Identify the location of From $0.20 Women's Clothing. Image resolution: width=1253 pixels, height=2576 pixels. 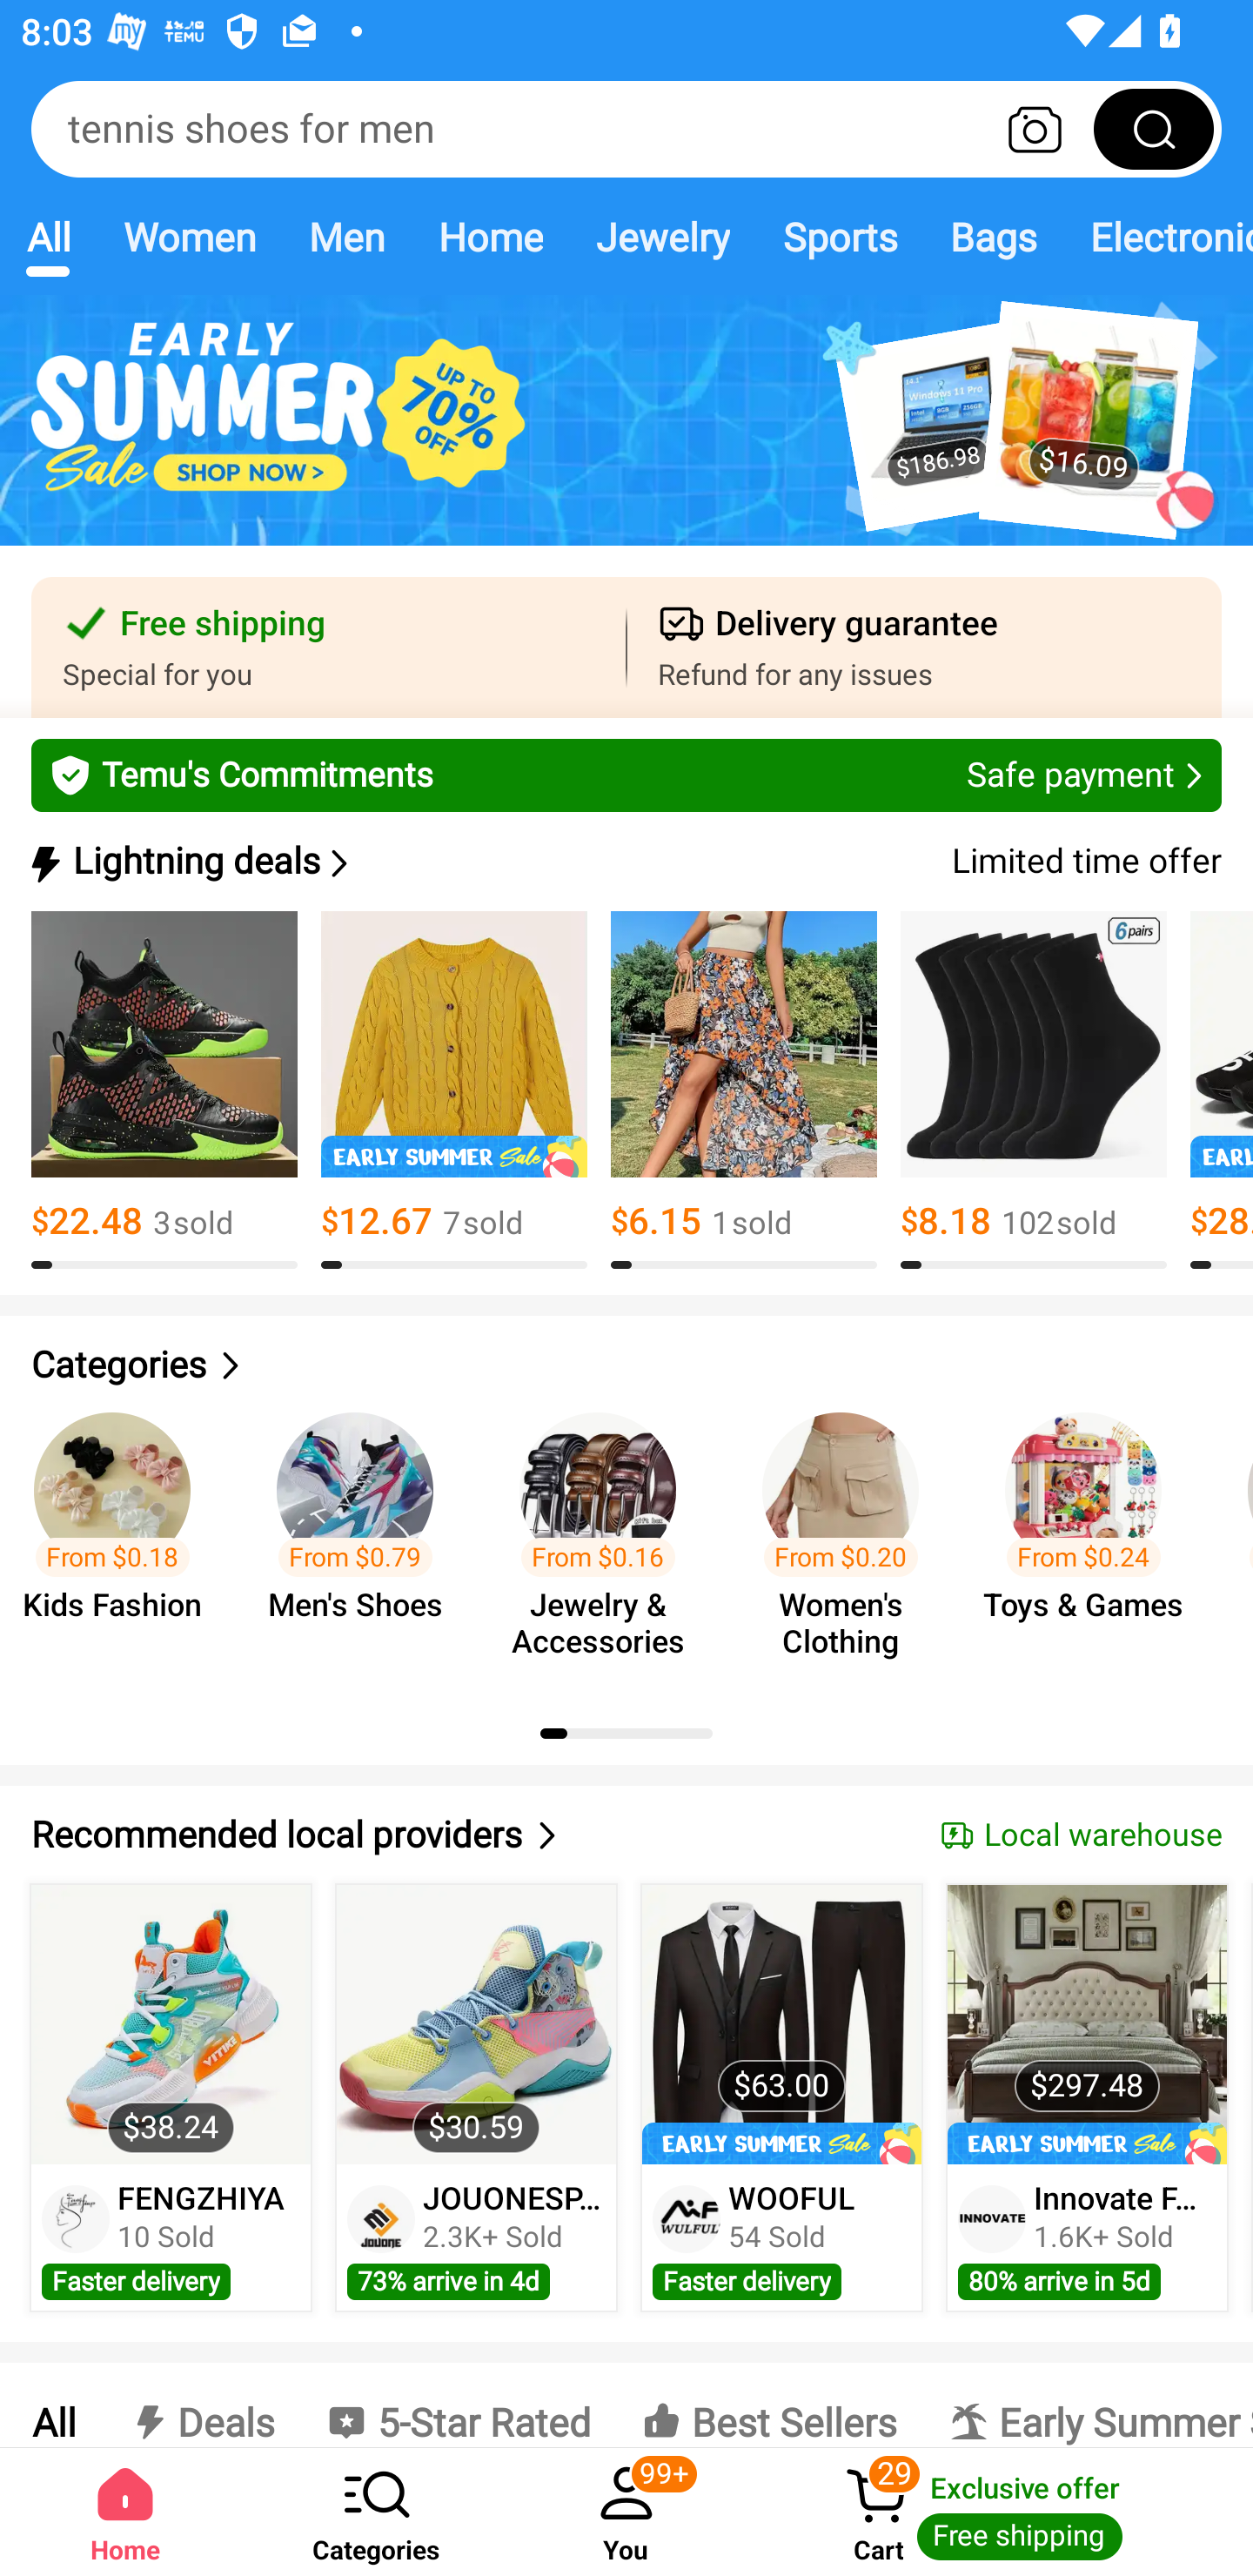
(849, 1539).